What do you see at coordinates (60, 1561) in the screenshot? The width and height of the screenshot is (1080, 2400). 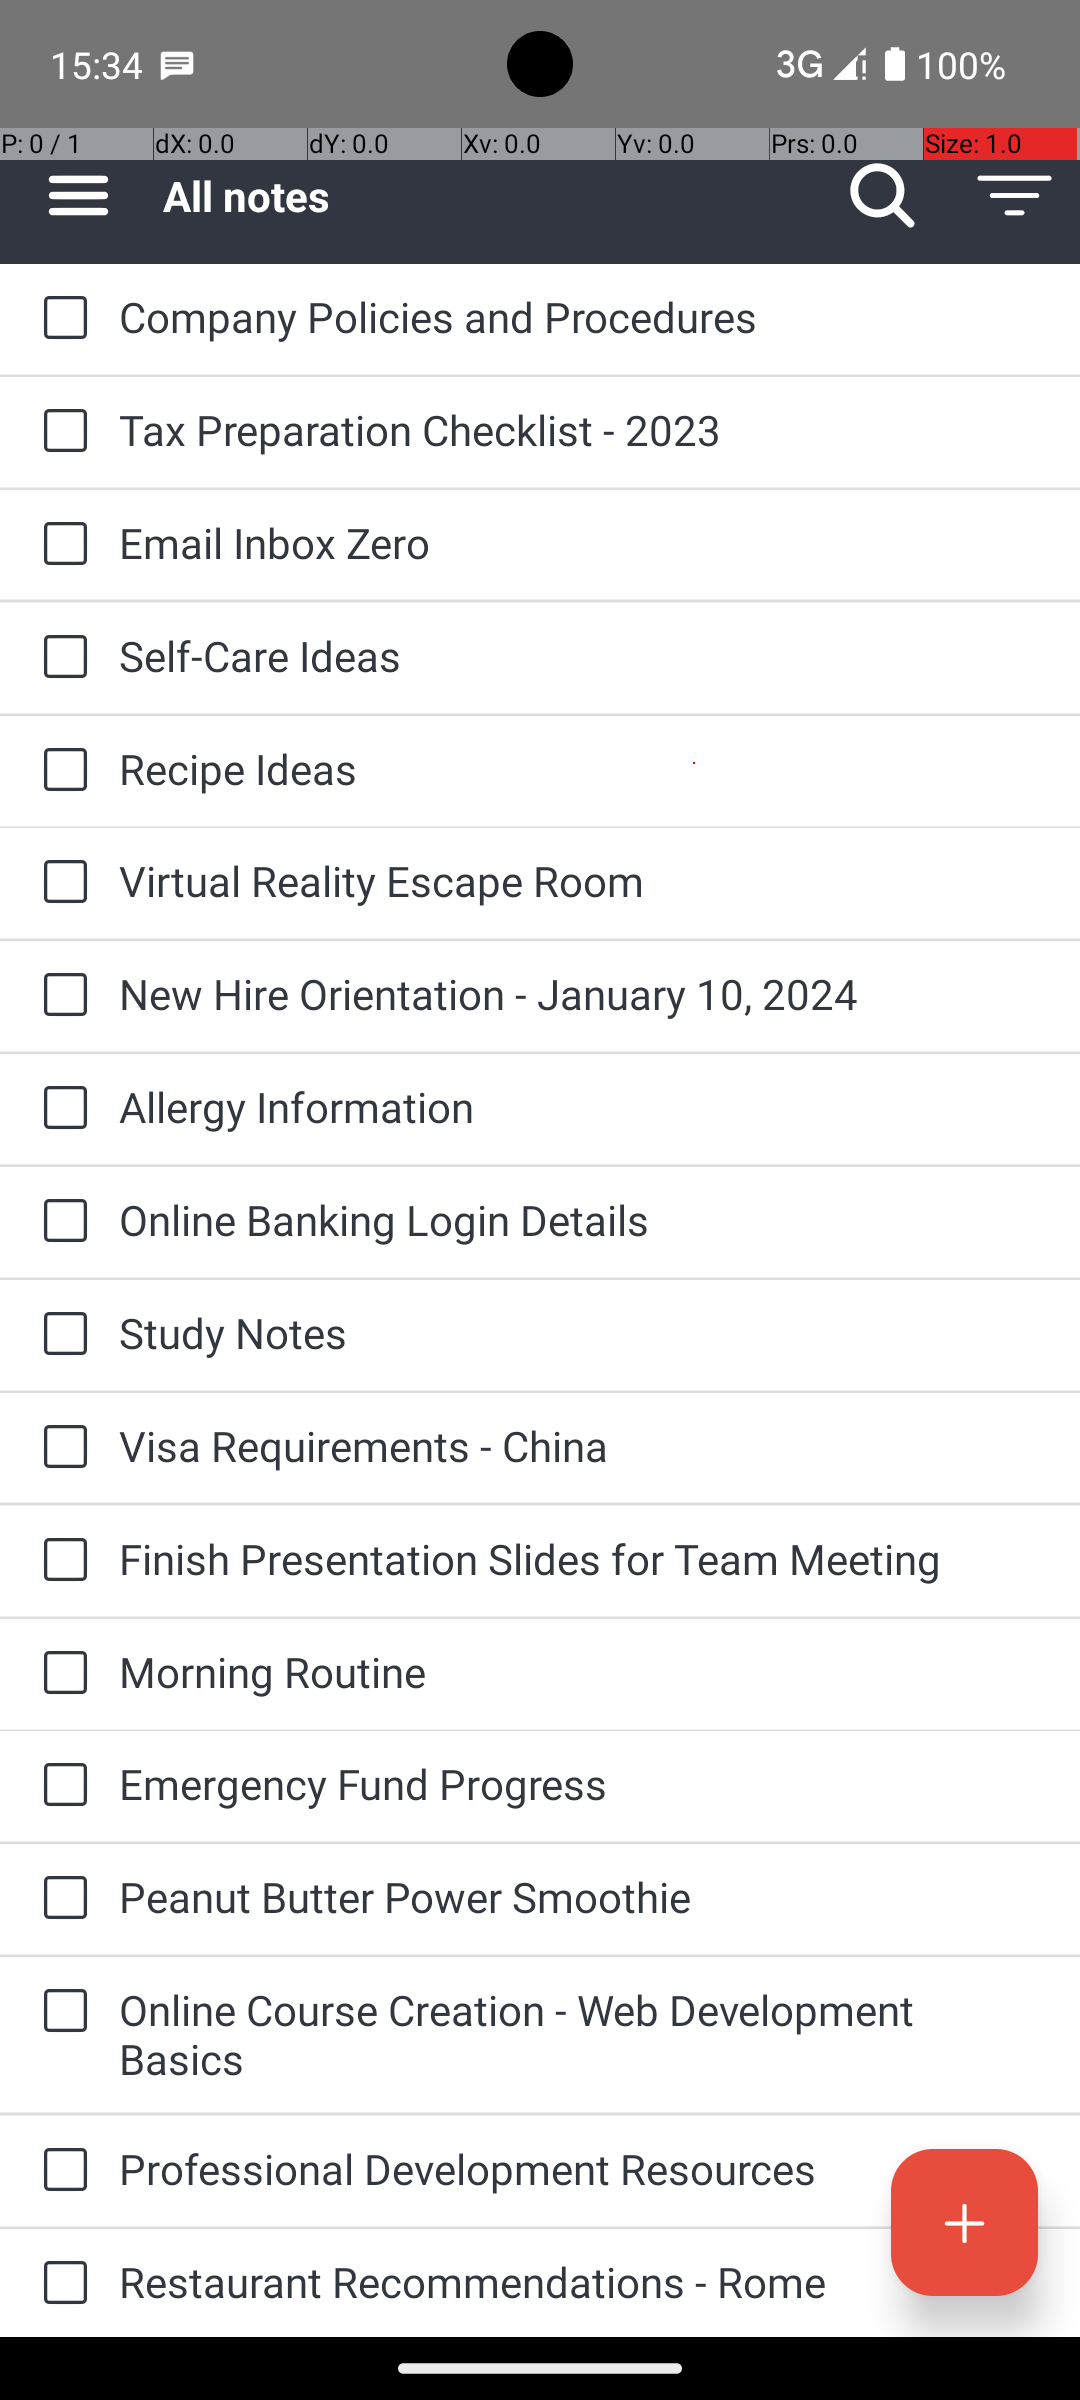 I see `to-do: Finish Presentation Slides for Team Meeting` at bounding box center [60, 1561].